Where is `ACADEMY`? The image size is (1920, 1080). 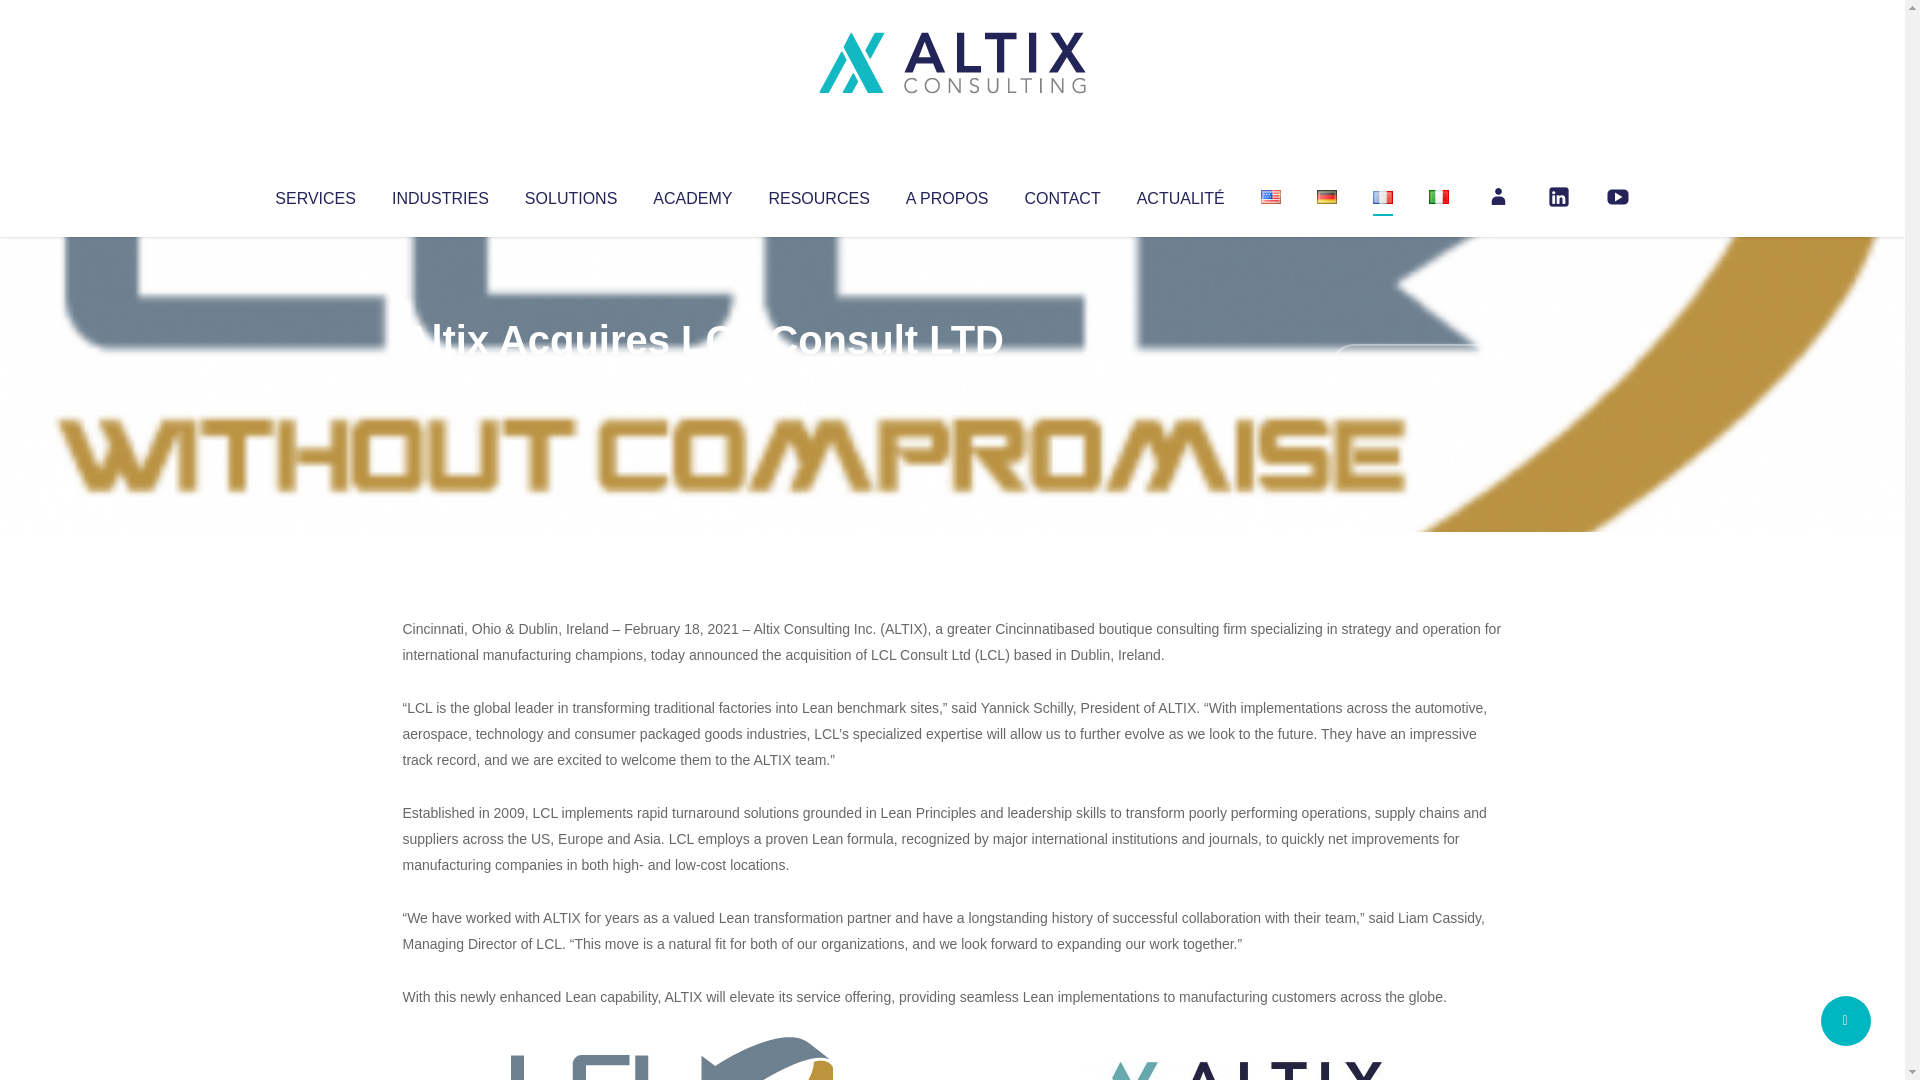
ACADEMY is located at coordinates (692, 194).